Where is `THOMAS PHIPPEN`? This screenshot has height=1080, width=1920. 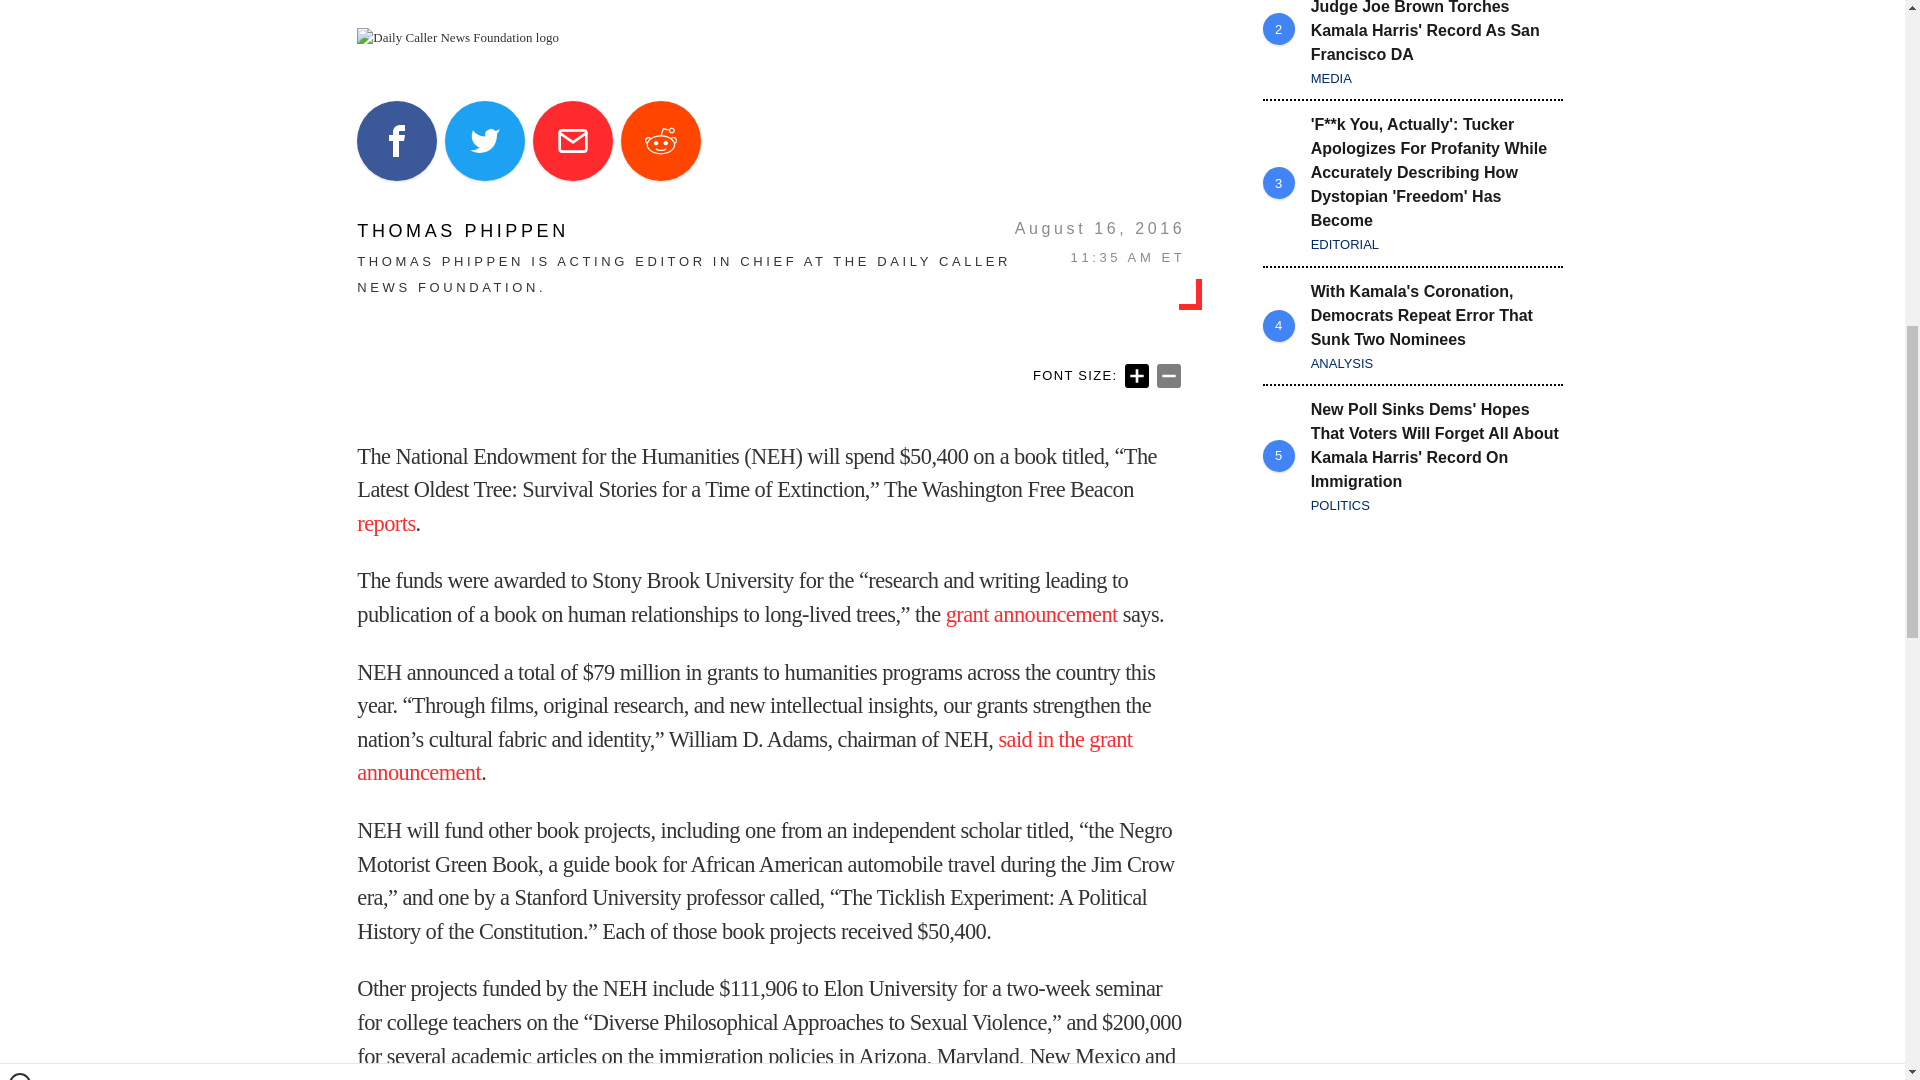 THOMAS PHIPPEN is located at coordinates (685, 230).